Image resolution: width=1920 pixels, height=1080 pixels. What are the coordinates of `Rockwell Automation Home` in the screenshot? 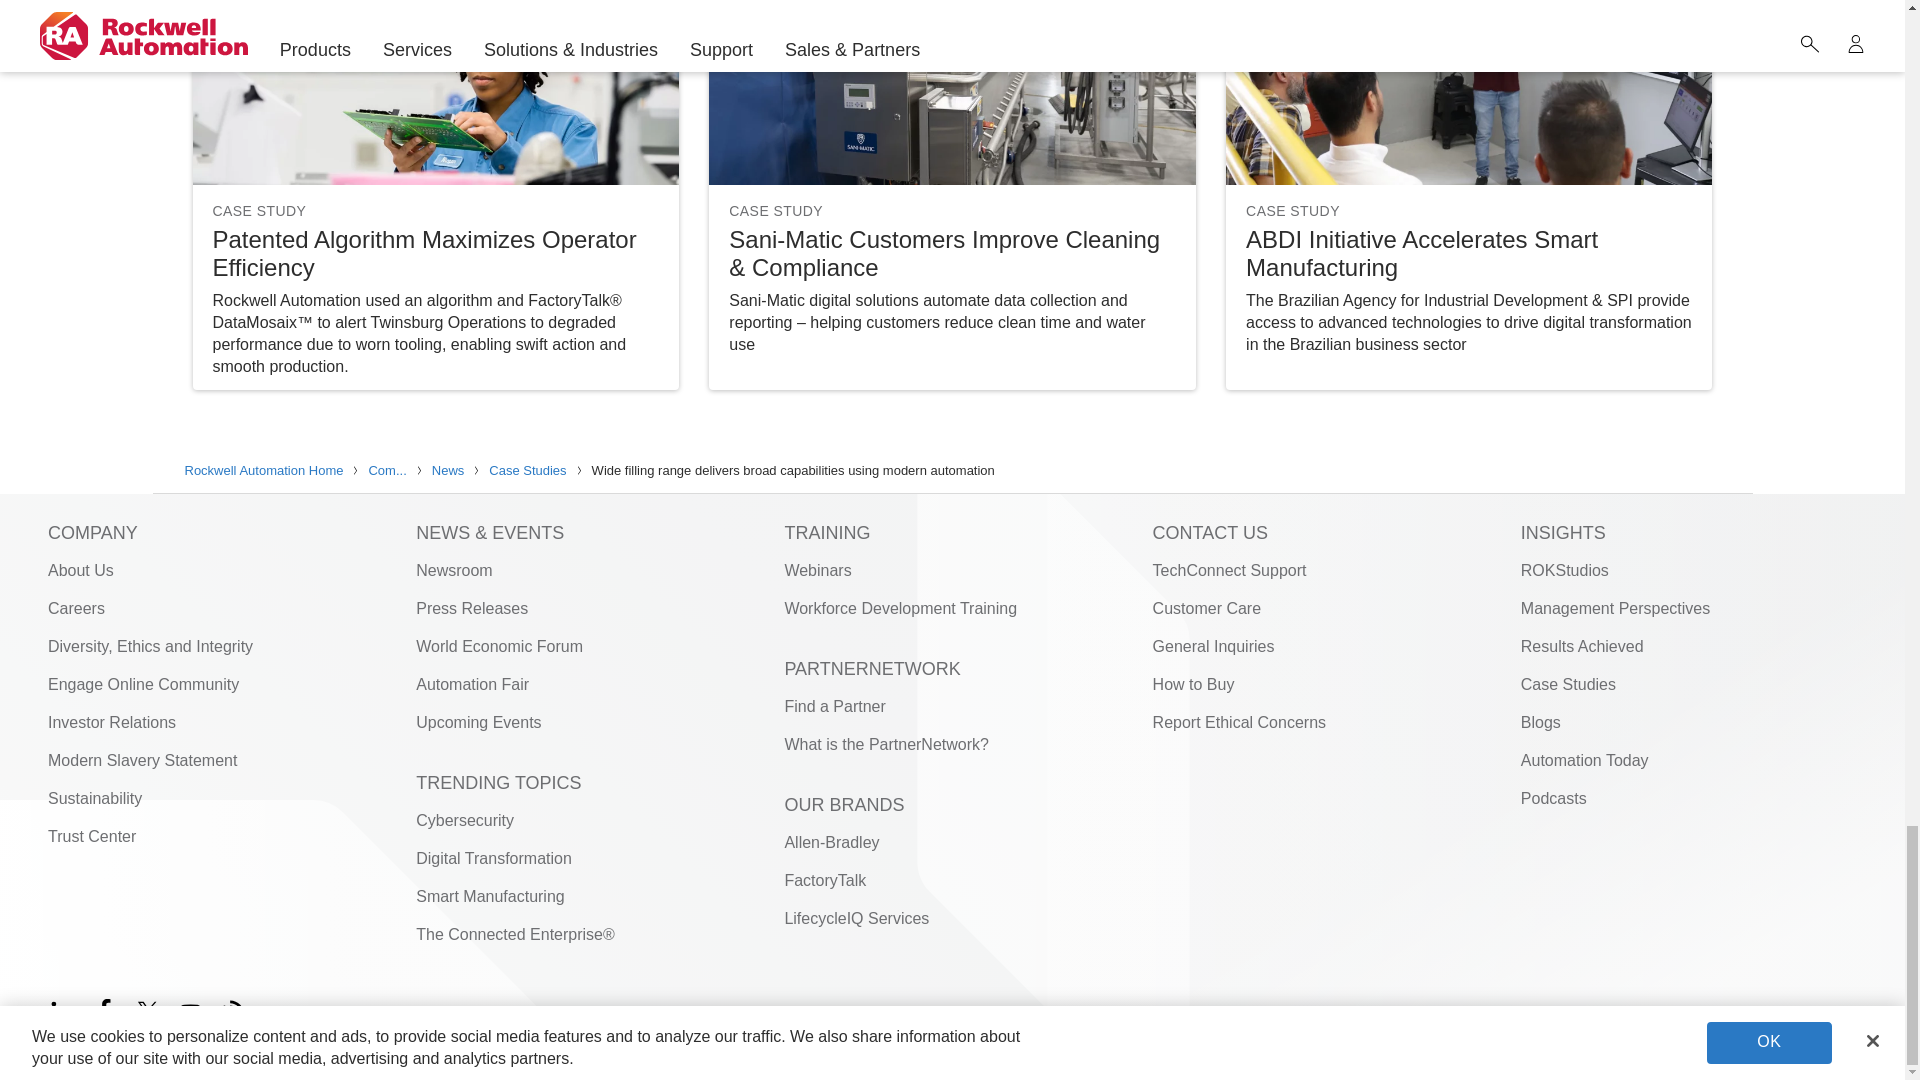 It's located at (1740, 1054).